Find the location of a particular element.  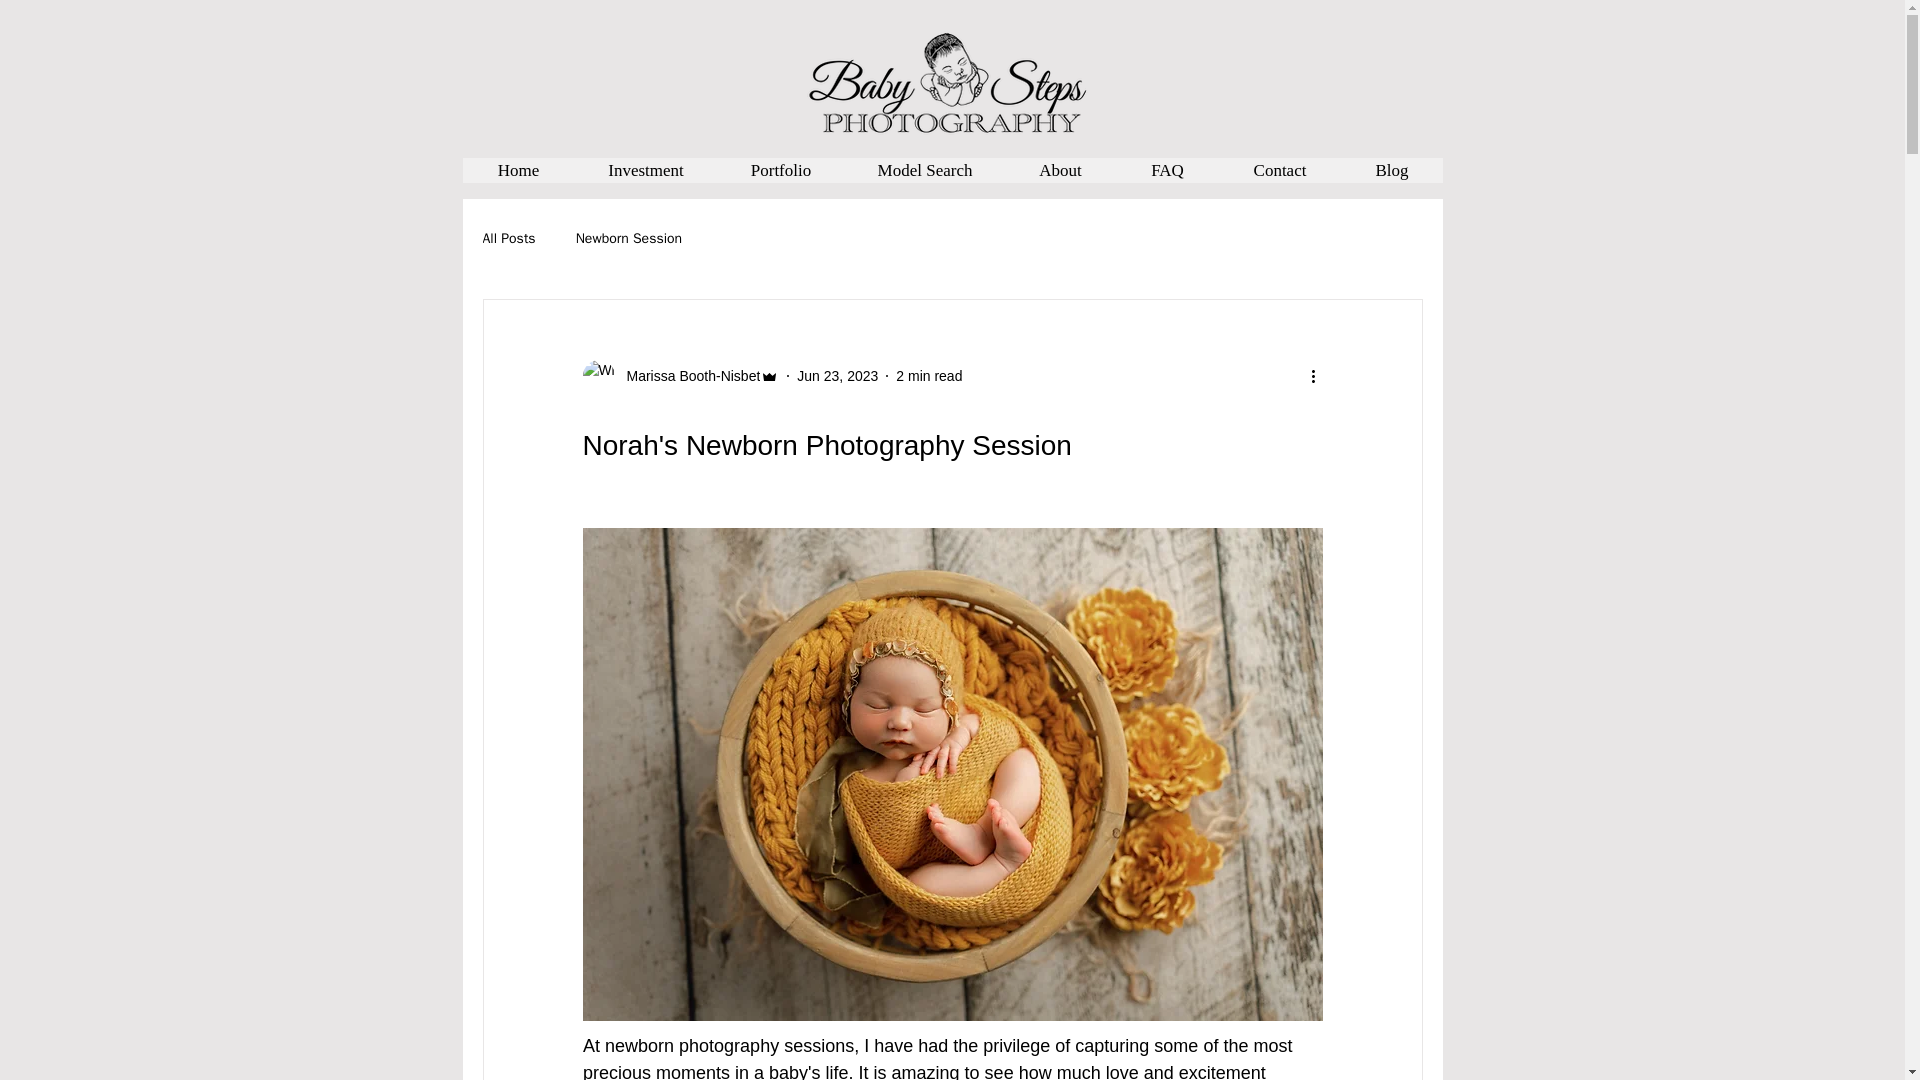

Contact is located at coordinates (1278, 170).